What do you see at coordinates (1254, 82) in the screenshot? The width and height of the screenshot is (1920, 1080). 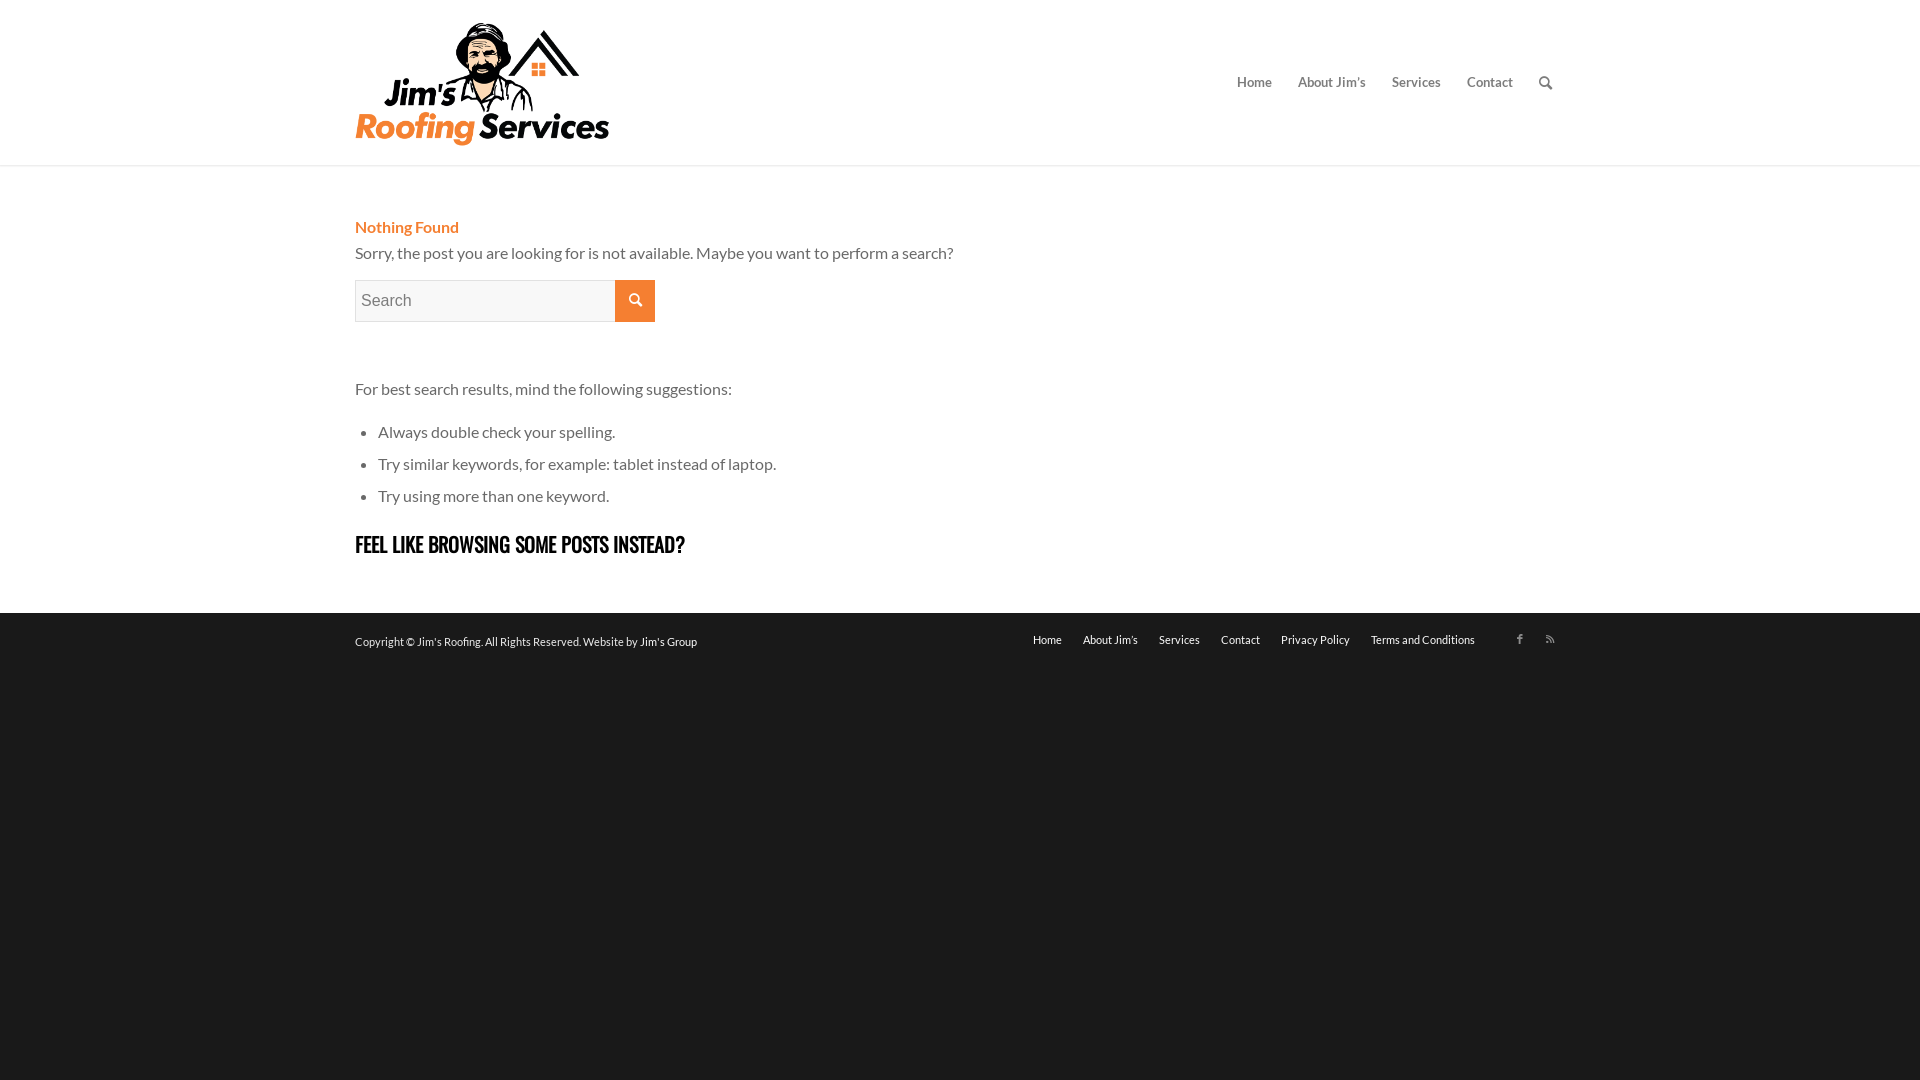 I see `Home` at bounding box center [1254, 82].